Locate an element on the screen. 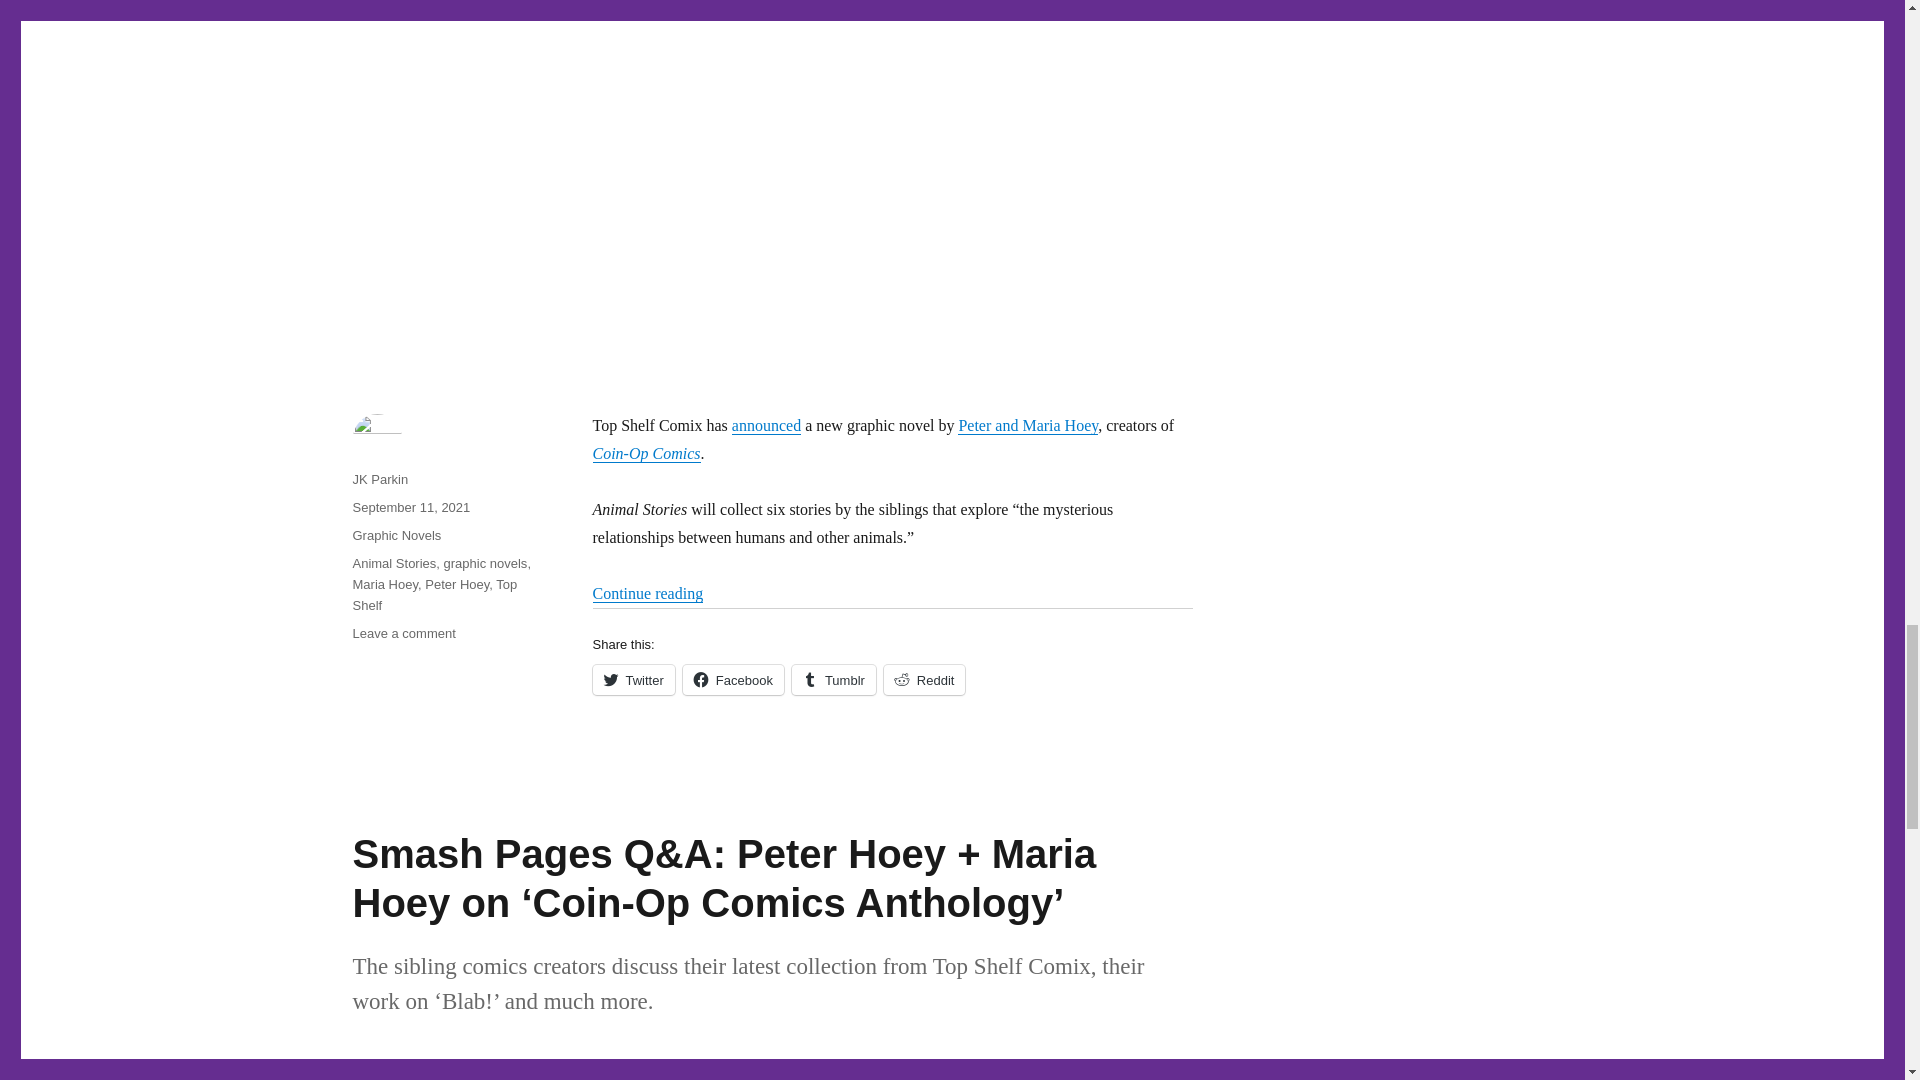 This screenshot has height=1080, width=1920. Click to share on Reddit is located at coordinates (924, 680).